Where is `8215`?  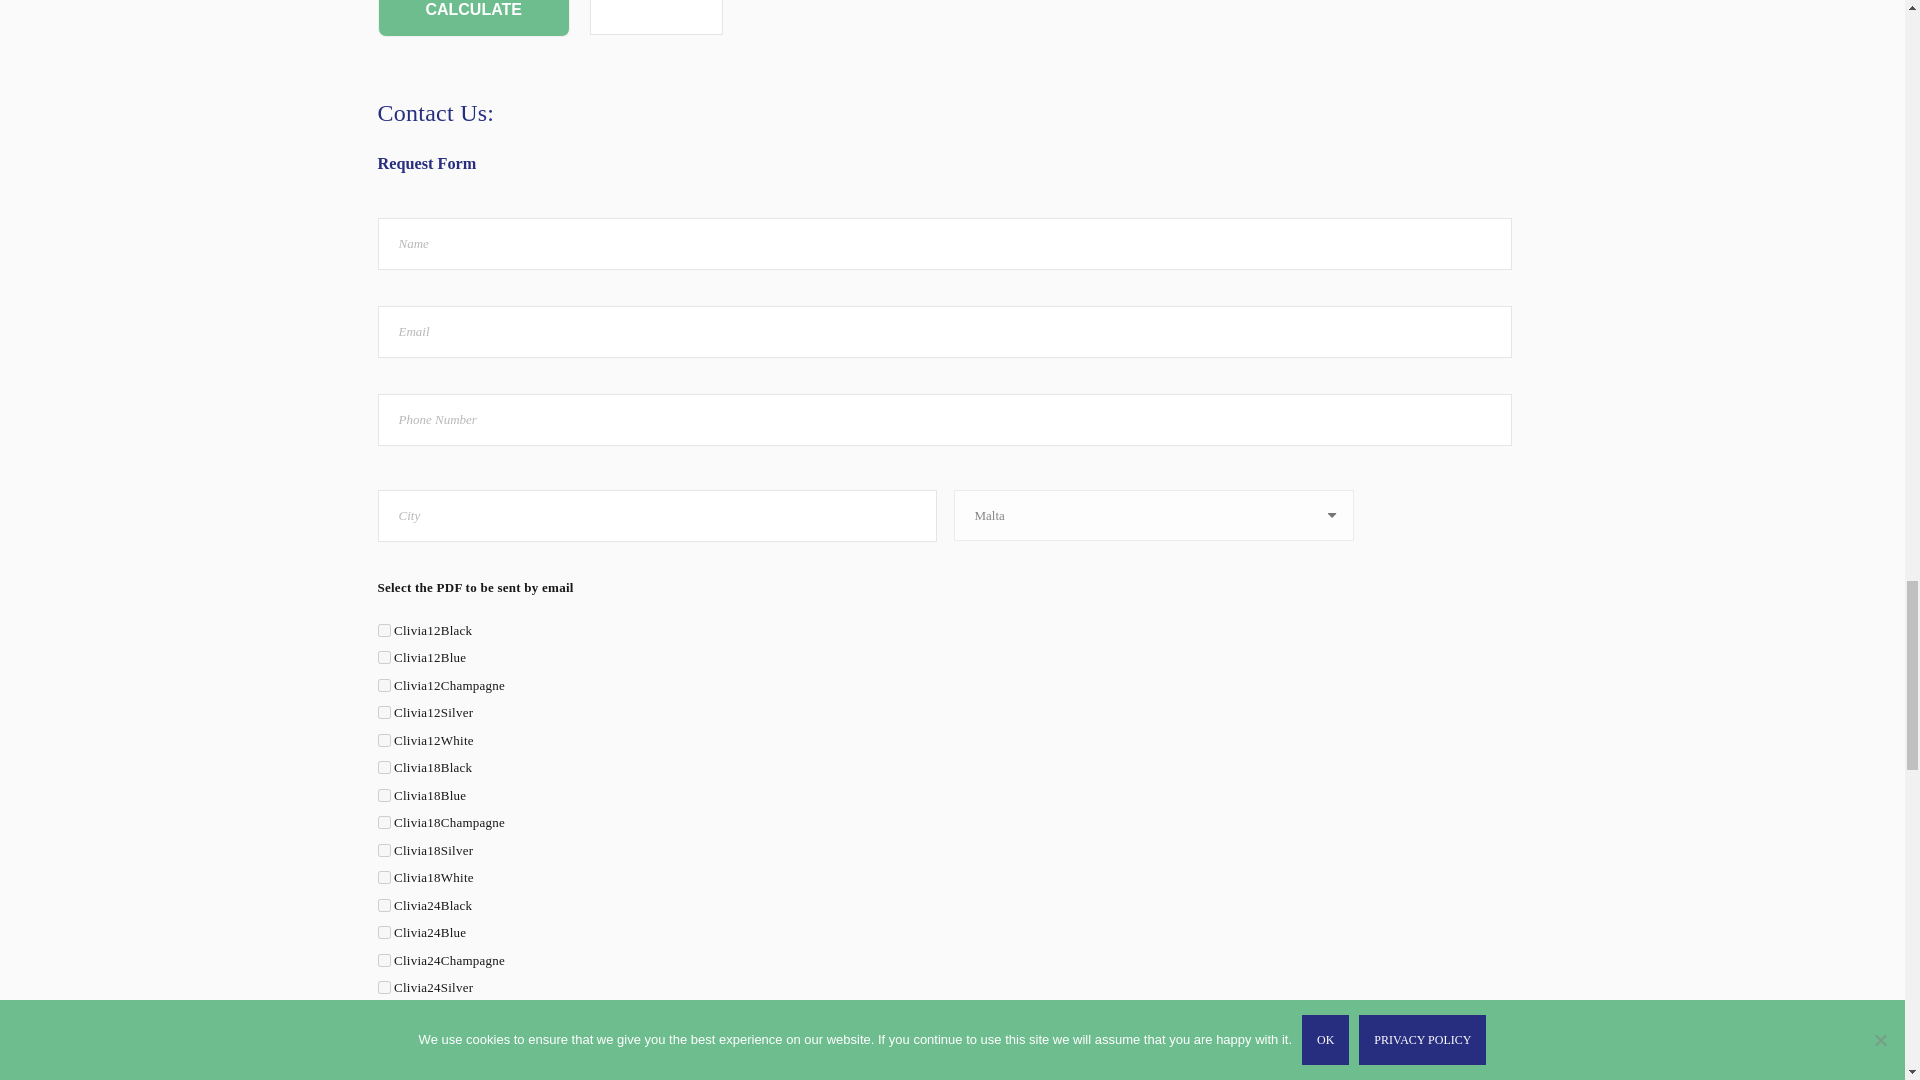
8215 is located at coordinates (384, 904).